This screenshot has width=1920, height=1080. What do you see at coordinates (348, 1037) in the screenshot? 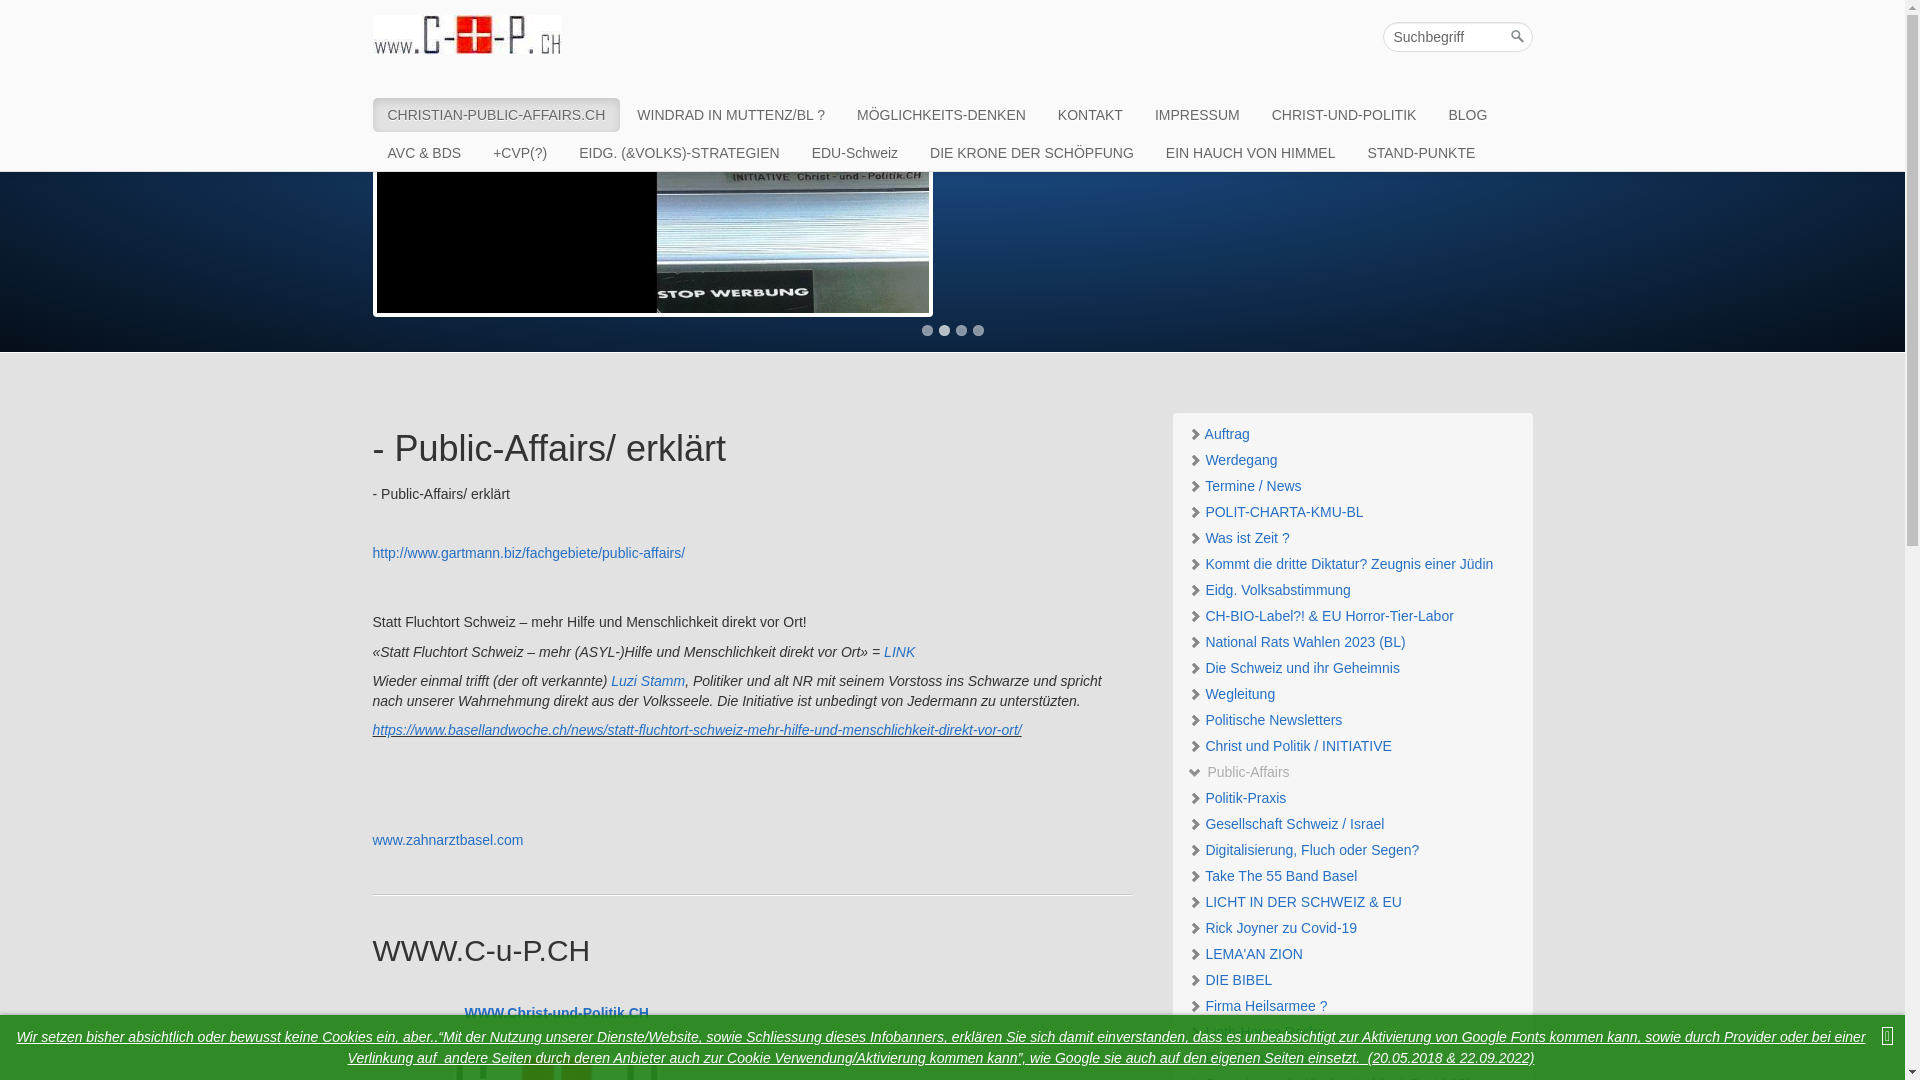
I see `Cookies` at bounding box center [348, 1037].